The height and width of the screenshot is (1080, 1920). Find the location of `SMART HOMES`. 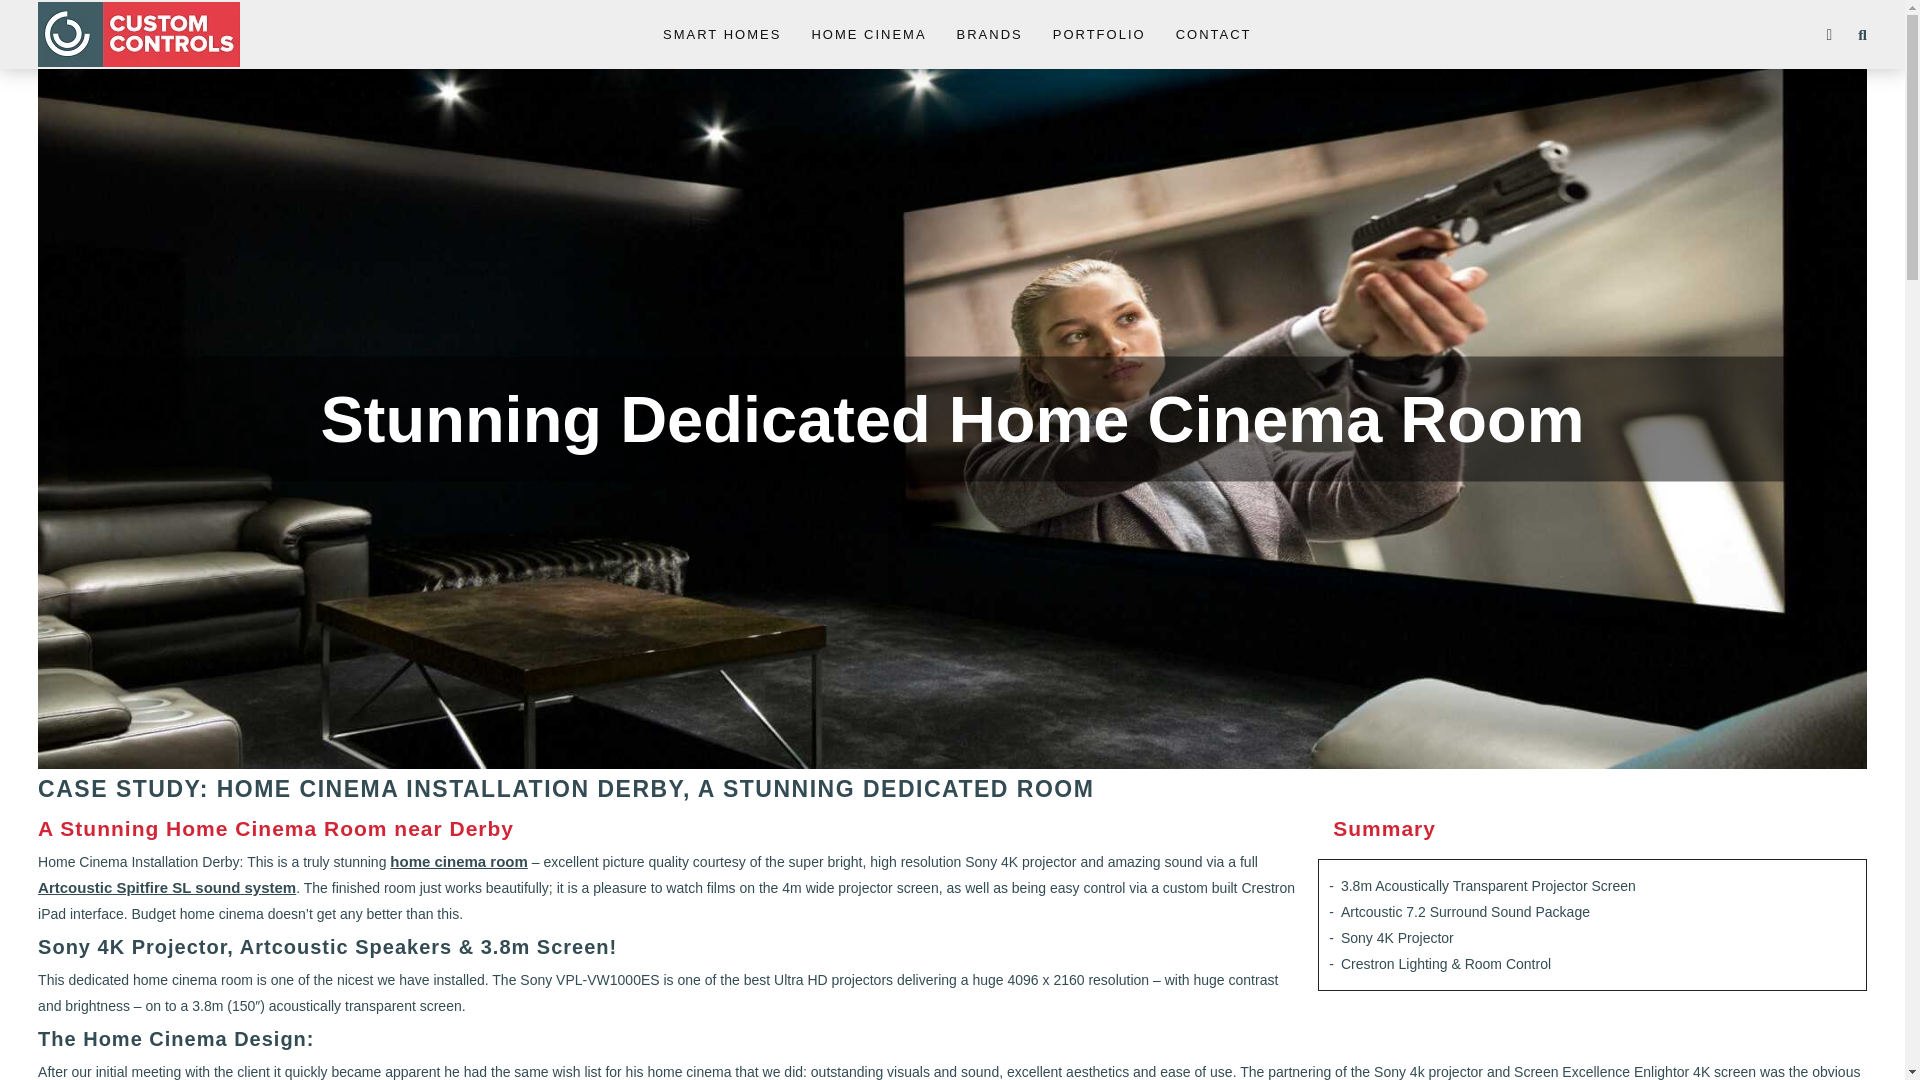

SMART HOMES is located at coordinates (722, 35).